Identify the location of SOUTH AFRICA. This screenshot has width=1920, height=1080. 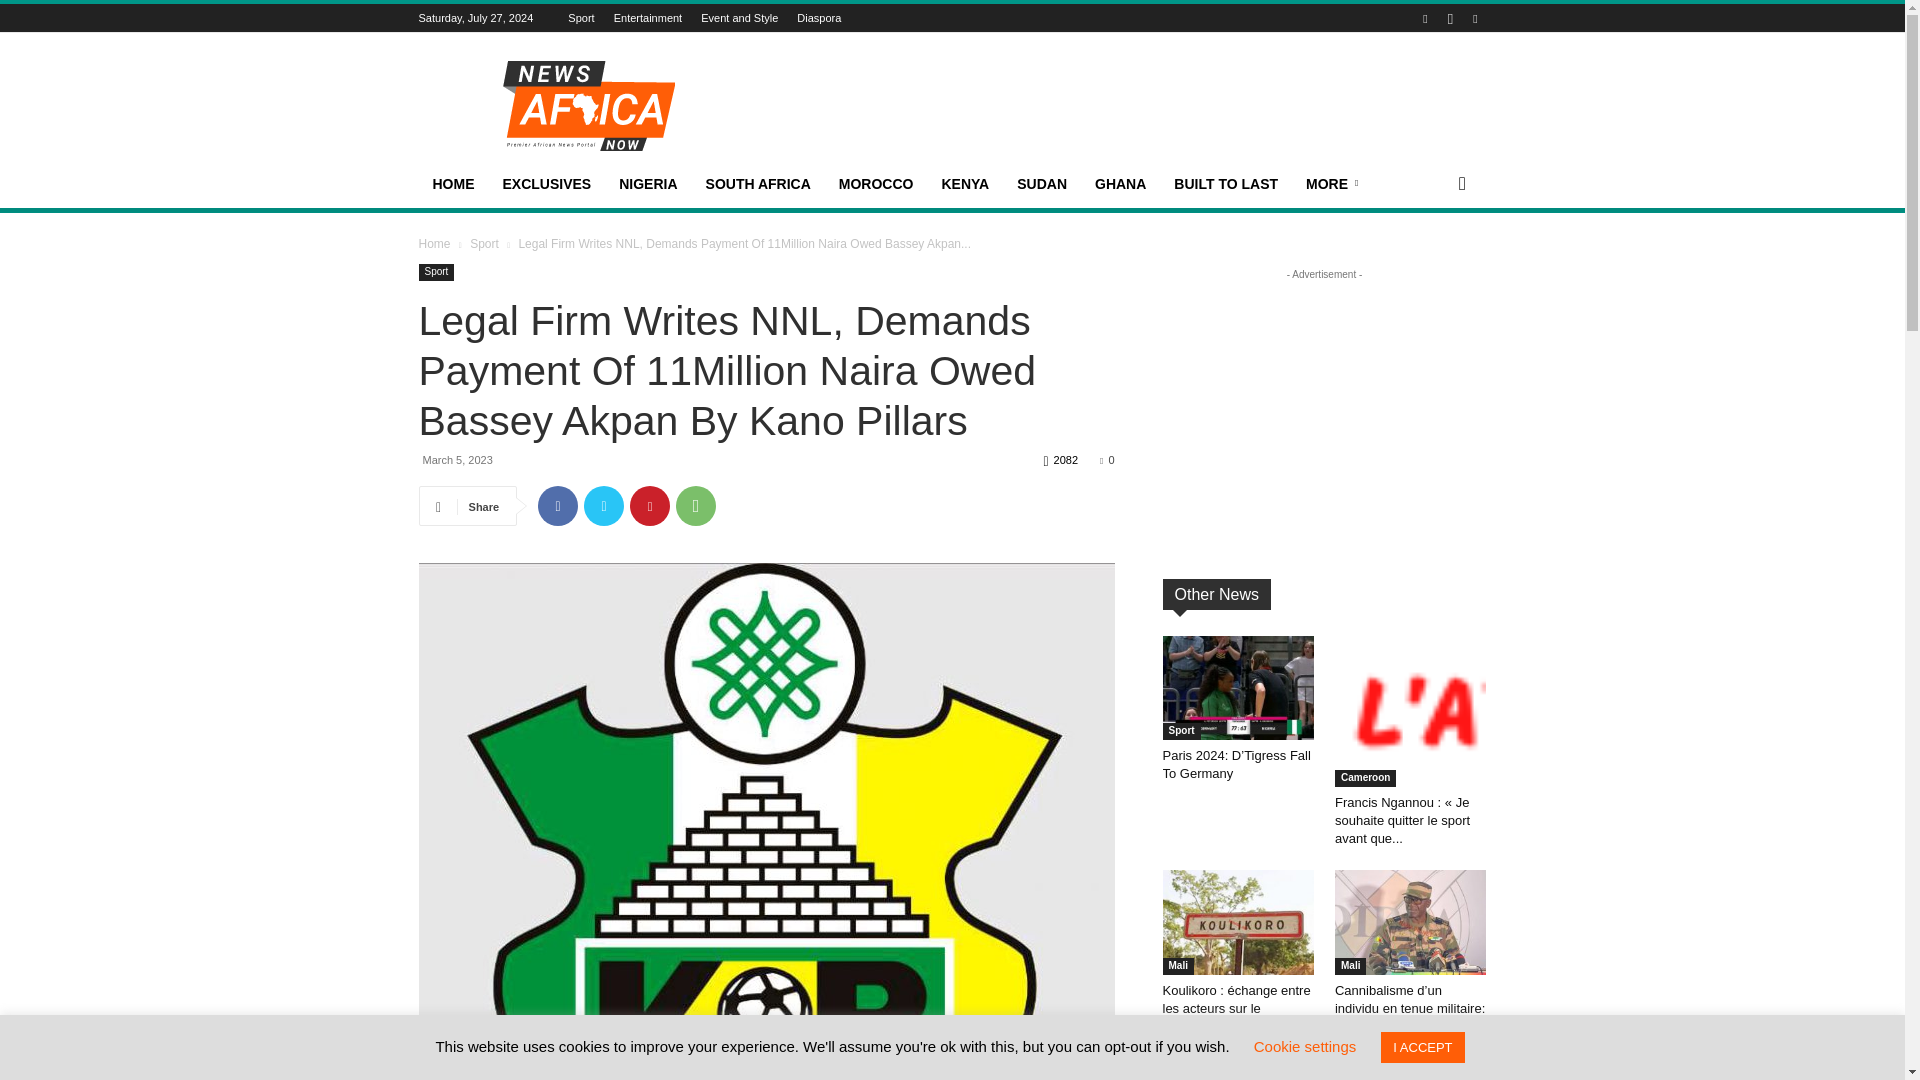
(758, 184).